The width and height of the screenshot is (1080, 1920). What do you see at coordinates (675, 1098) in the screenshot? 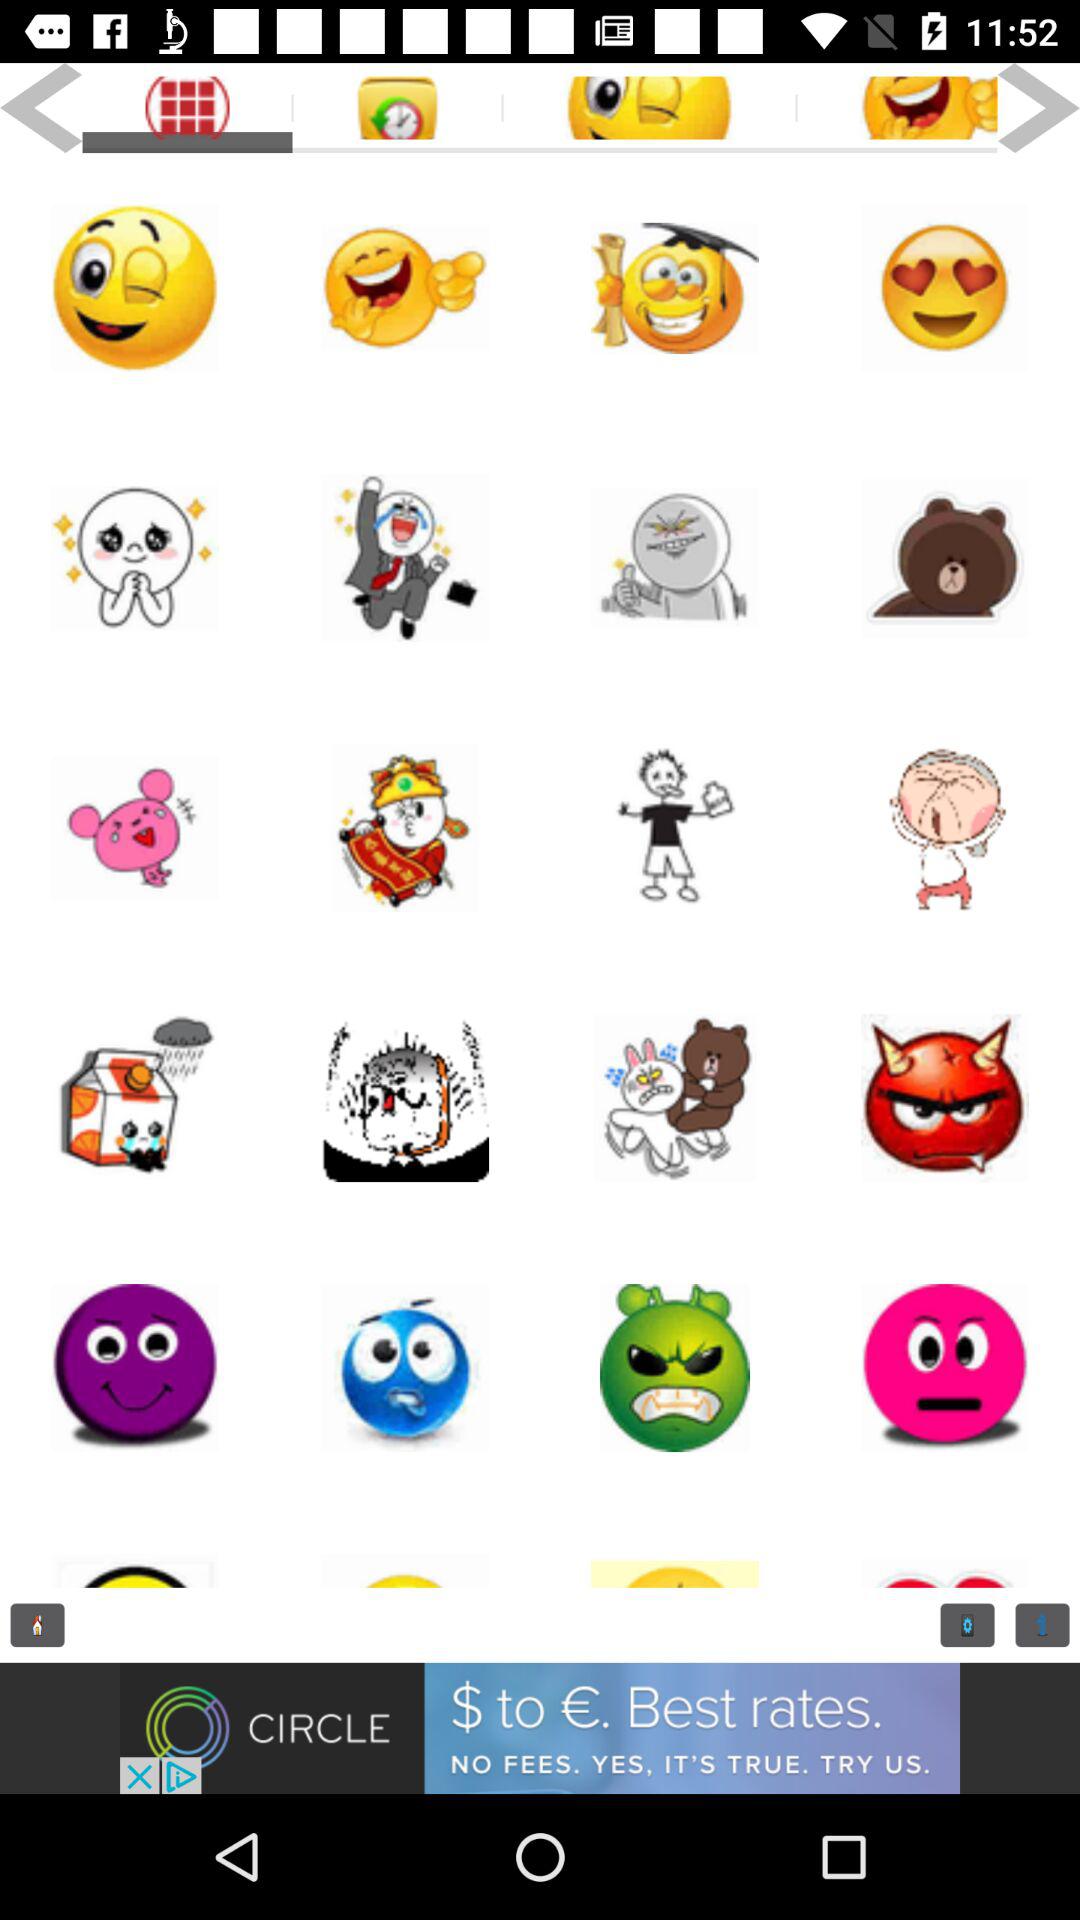
I see `select icon` at bounding box center [675, 1098].